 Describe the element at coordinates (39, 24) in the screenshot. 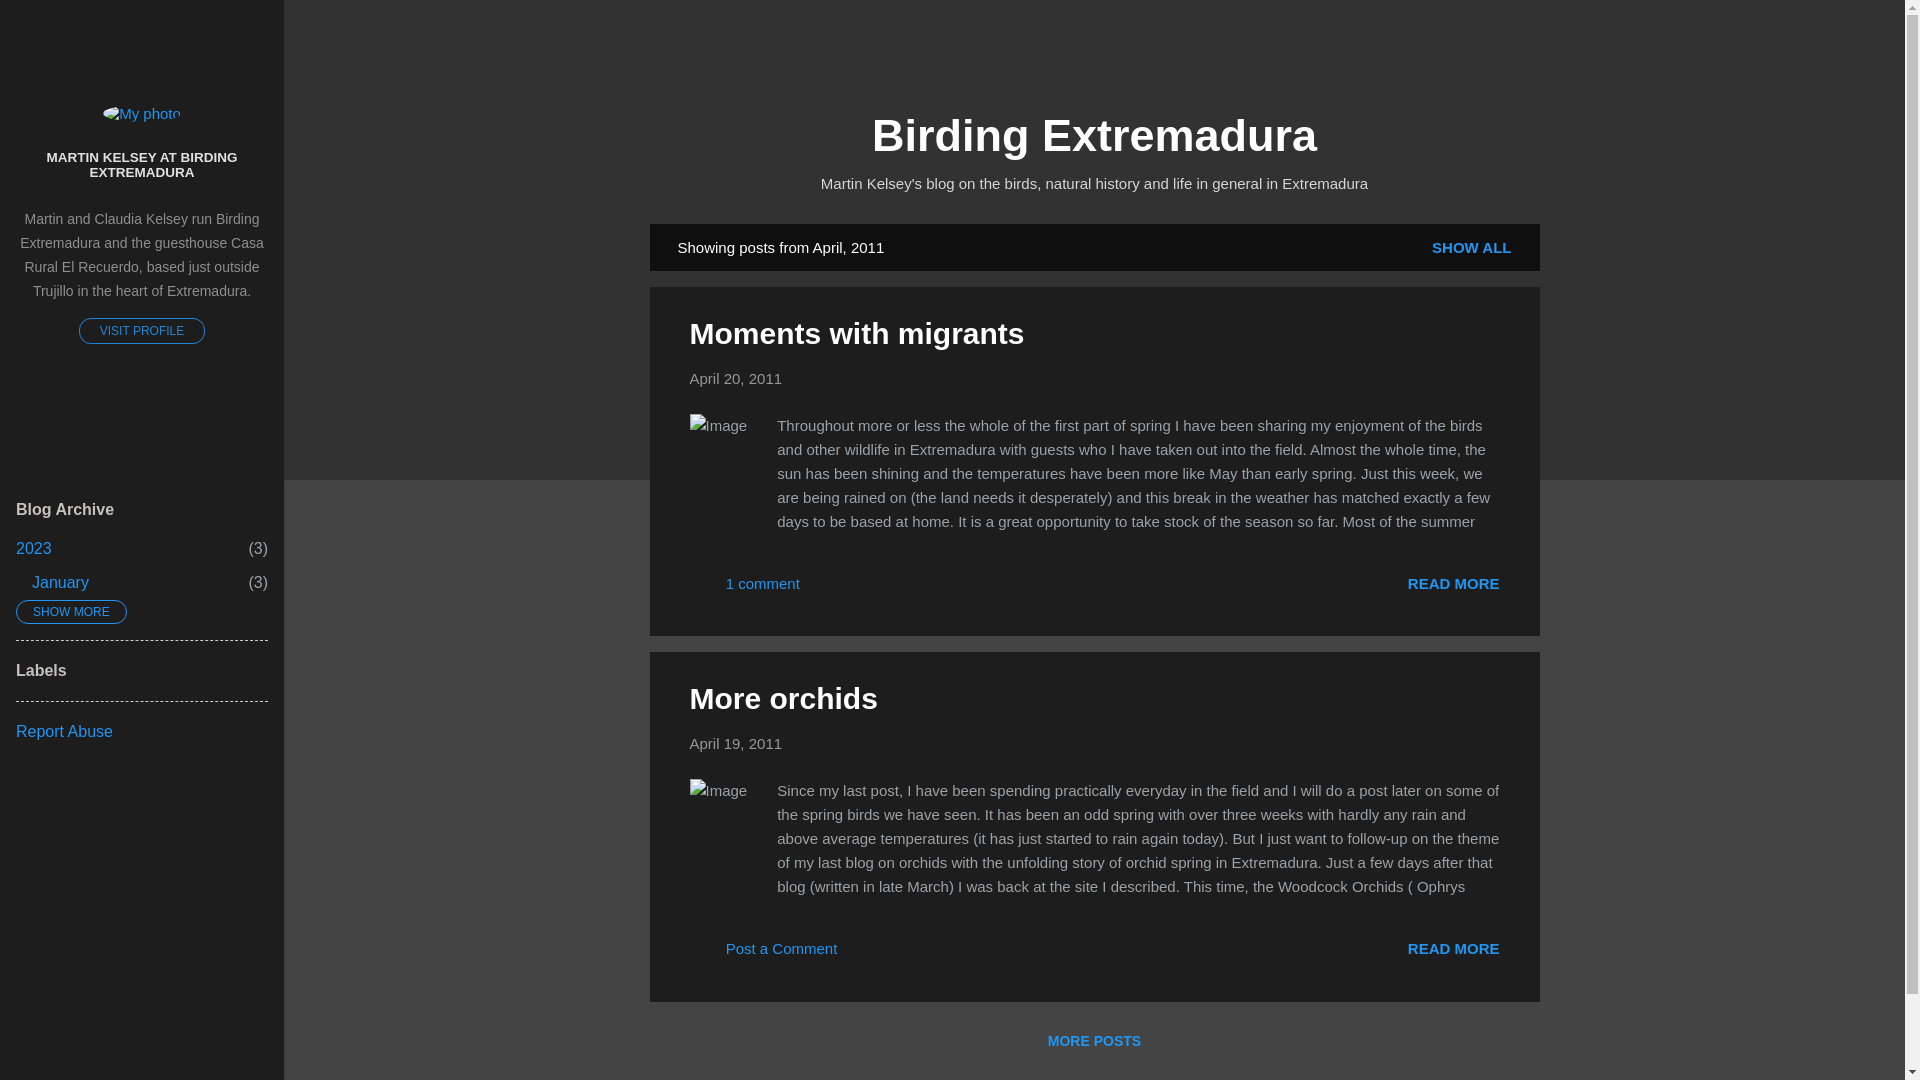

I see `Search` at that location.